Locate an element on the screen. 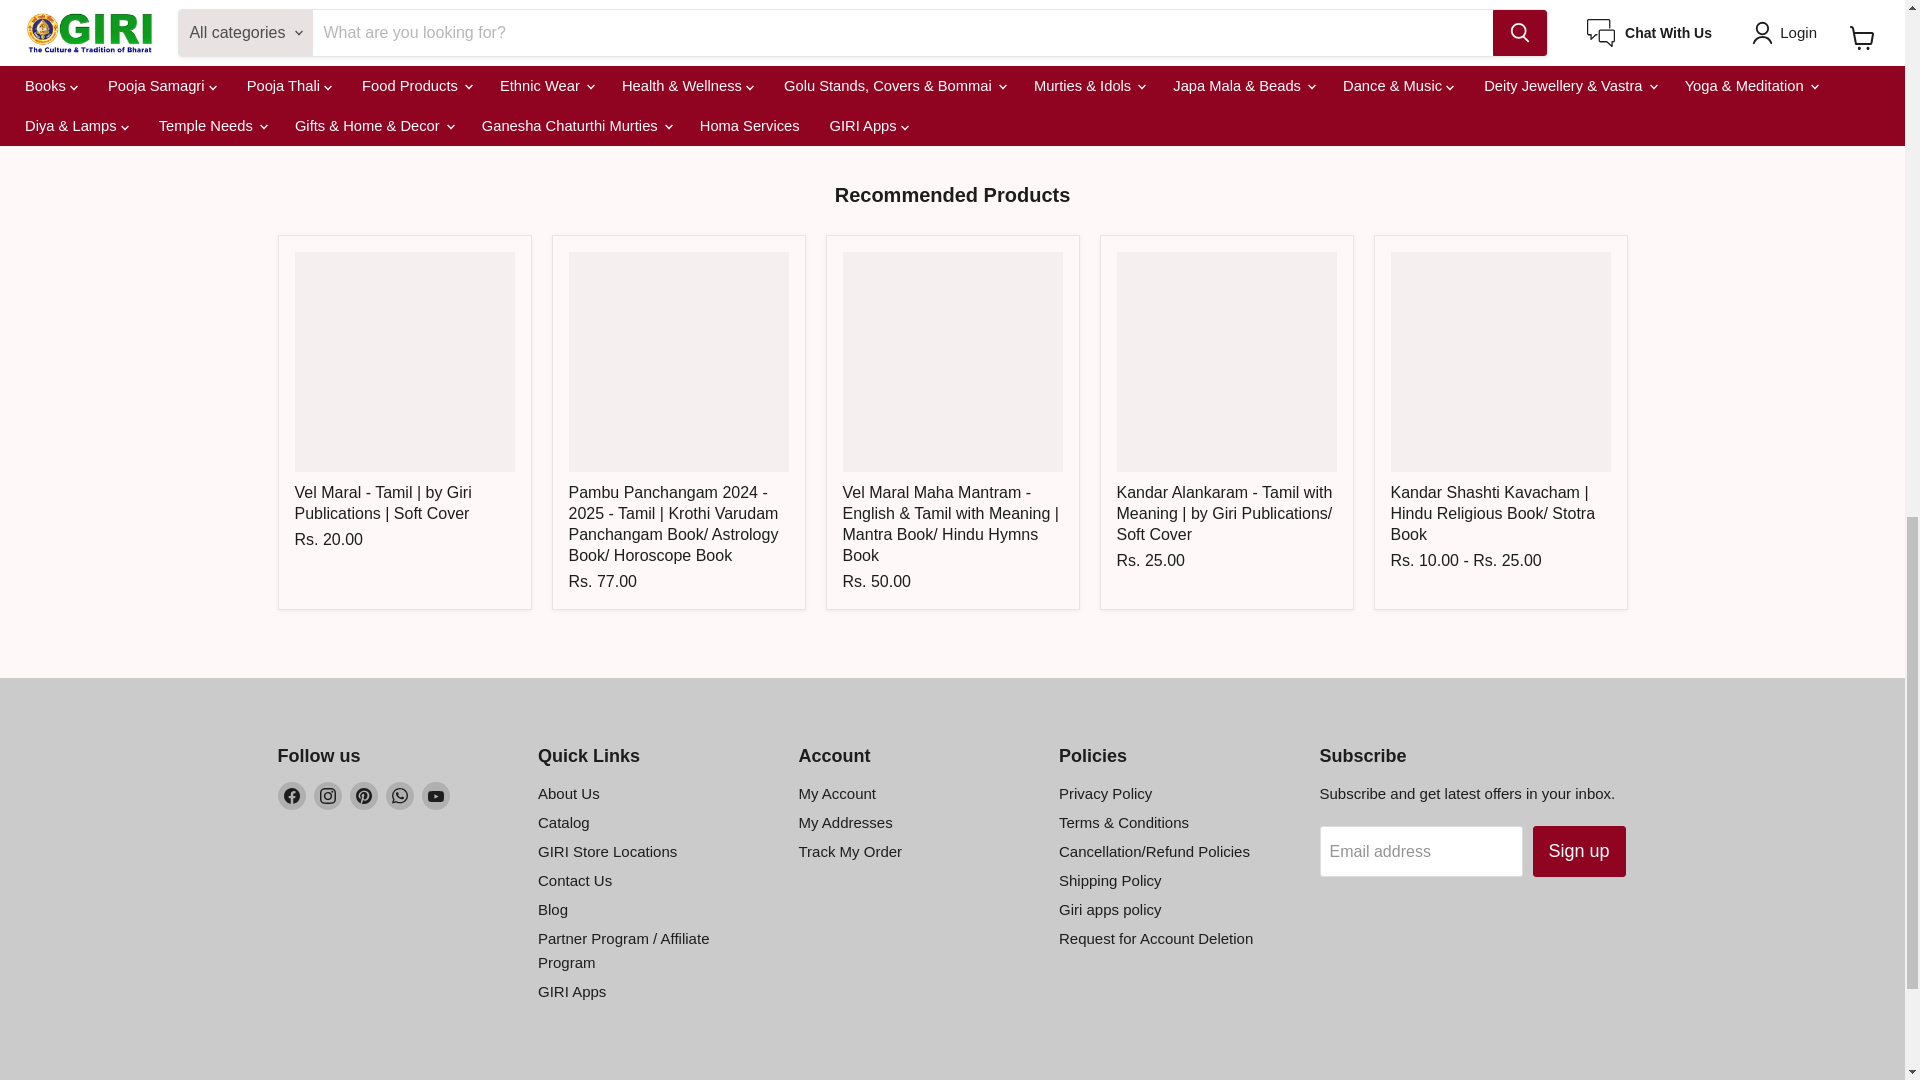 This screenshot has width=1920, height=1080. YouTube is located at coordinates (436, 796).